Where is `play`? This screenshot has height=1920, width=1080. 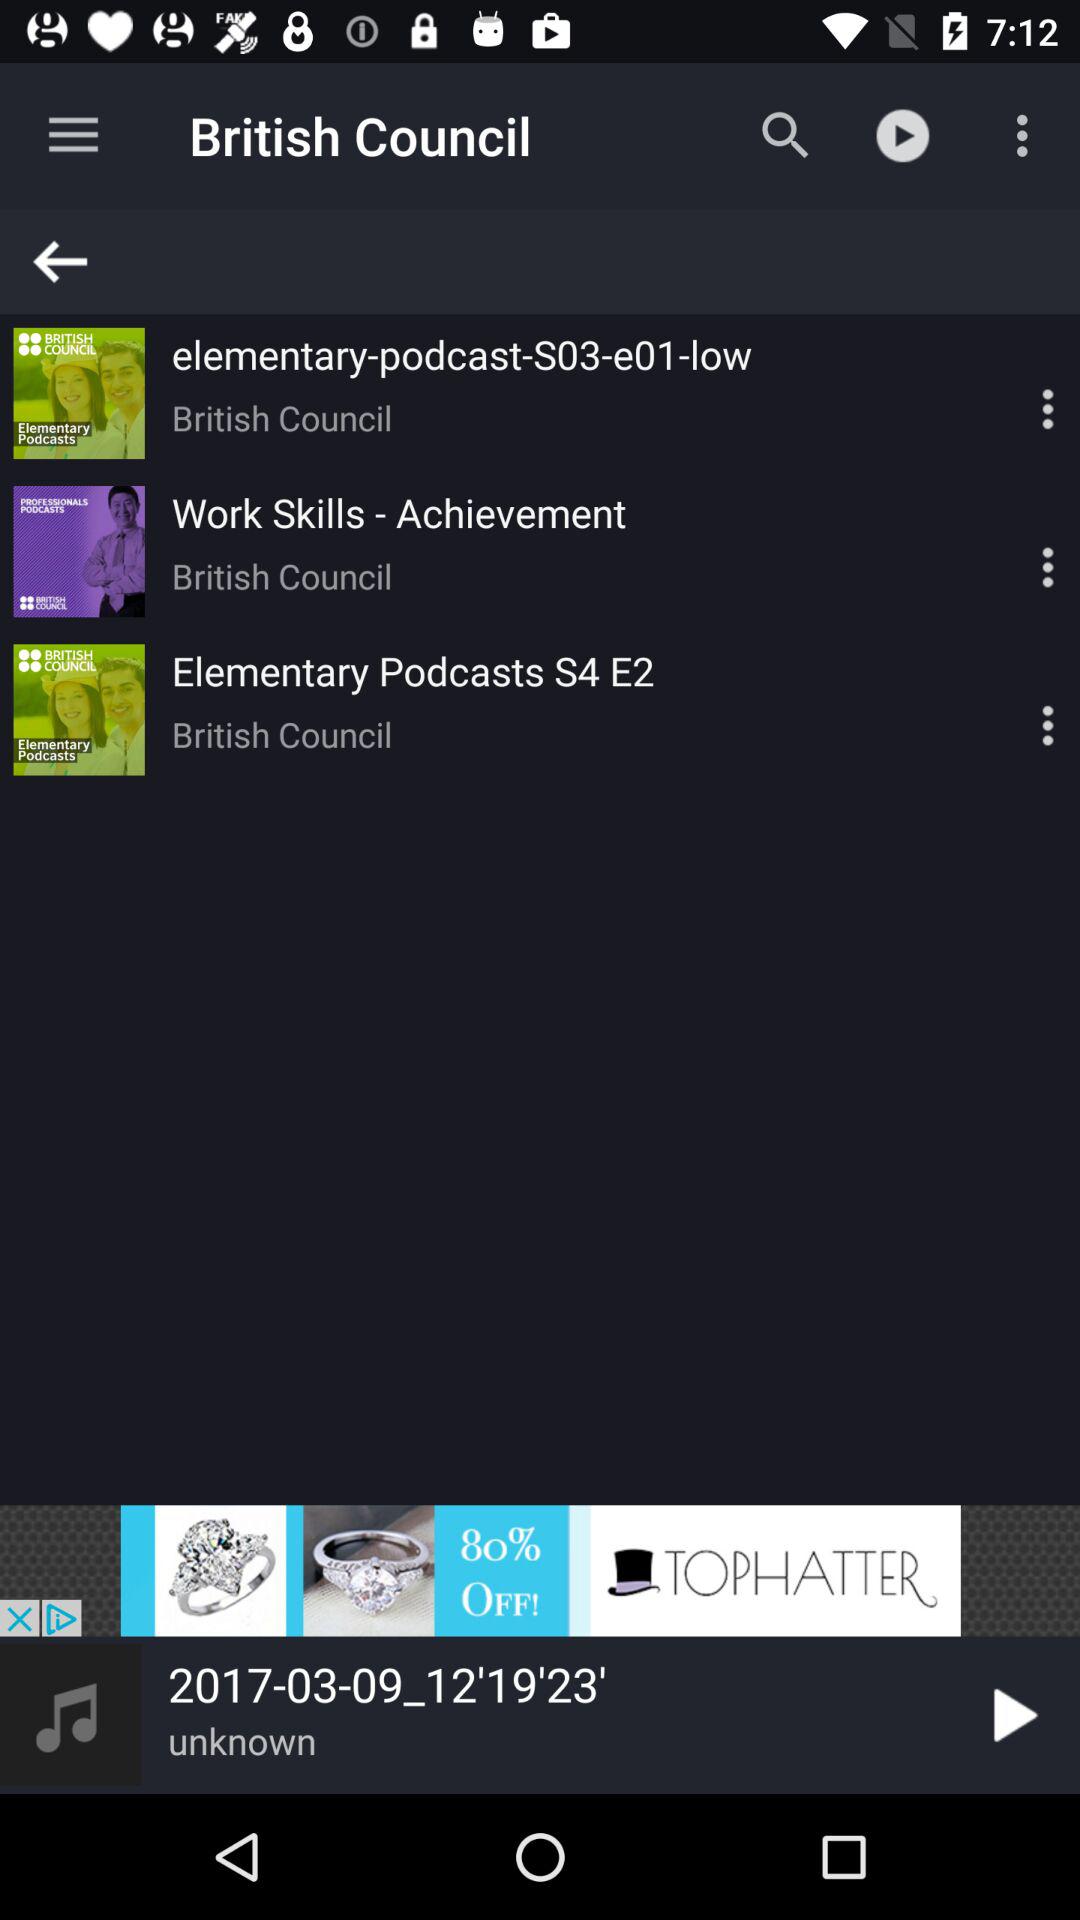
play is located at coordinates (1012, 1715).